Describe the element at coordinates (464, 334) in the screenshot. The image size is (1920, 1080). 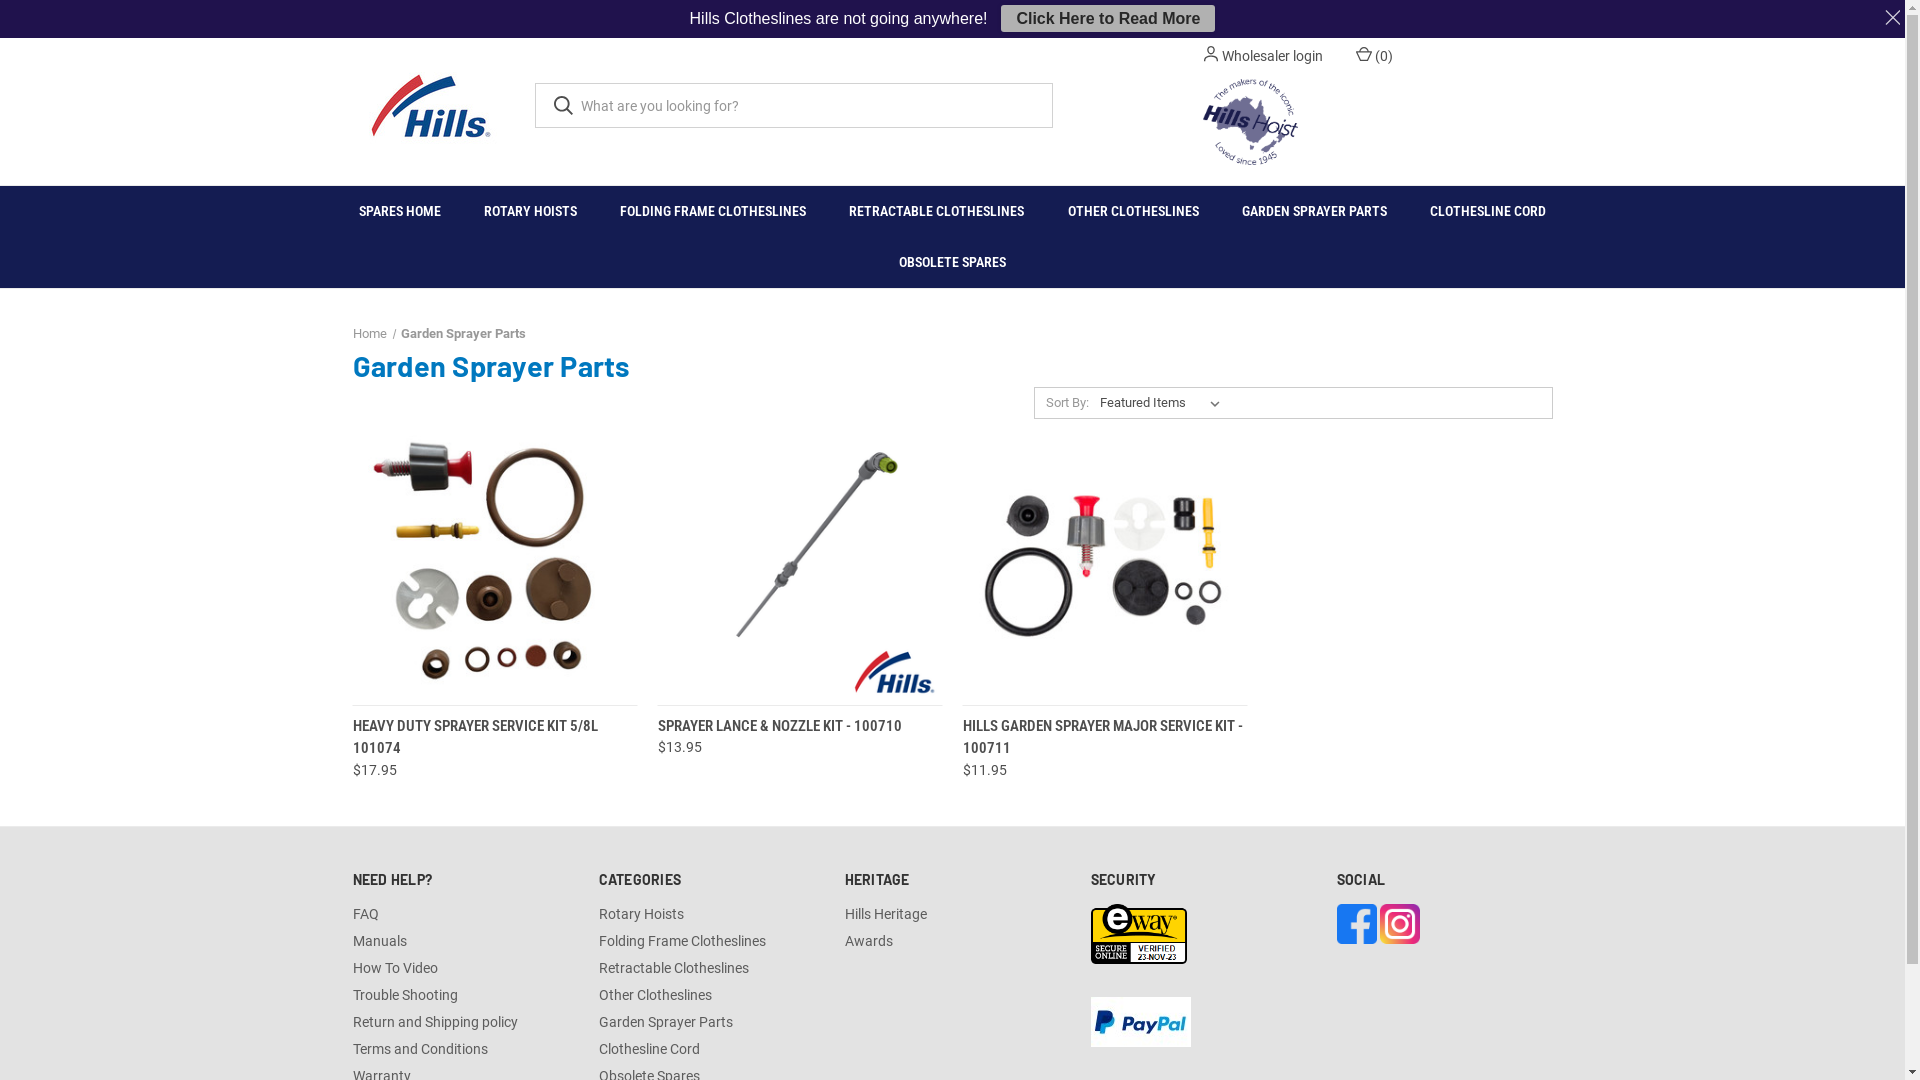
I see `Garden Sprayer Parts` at that location.